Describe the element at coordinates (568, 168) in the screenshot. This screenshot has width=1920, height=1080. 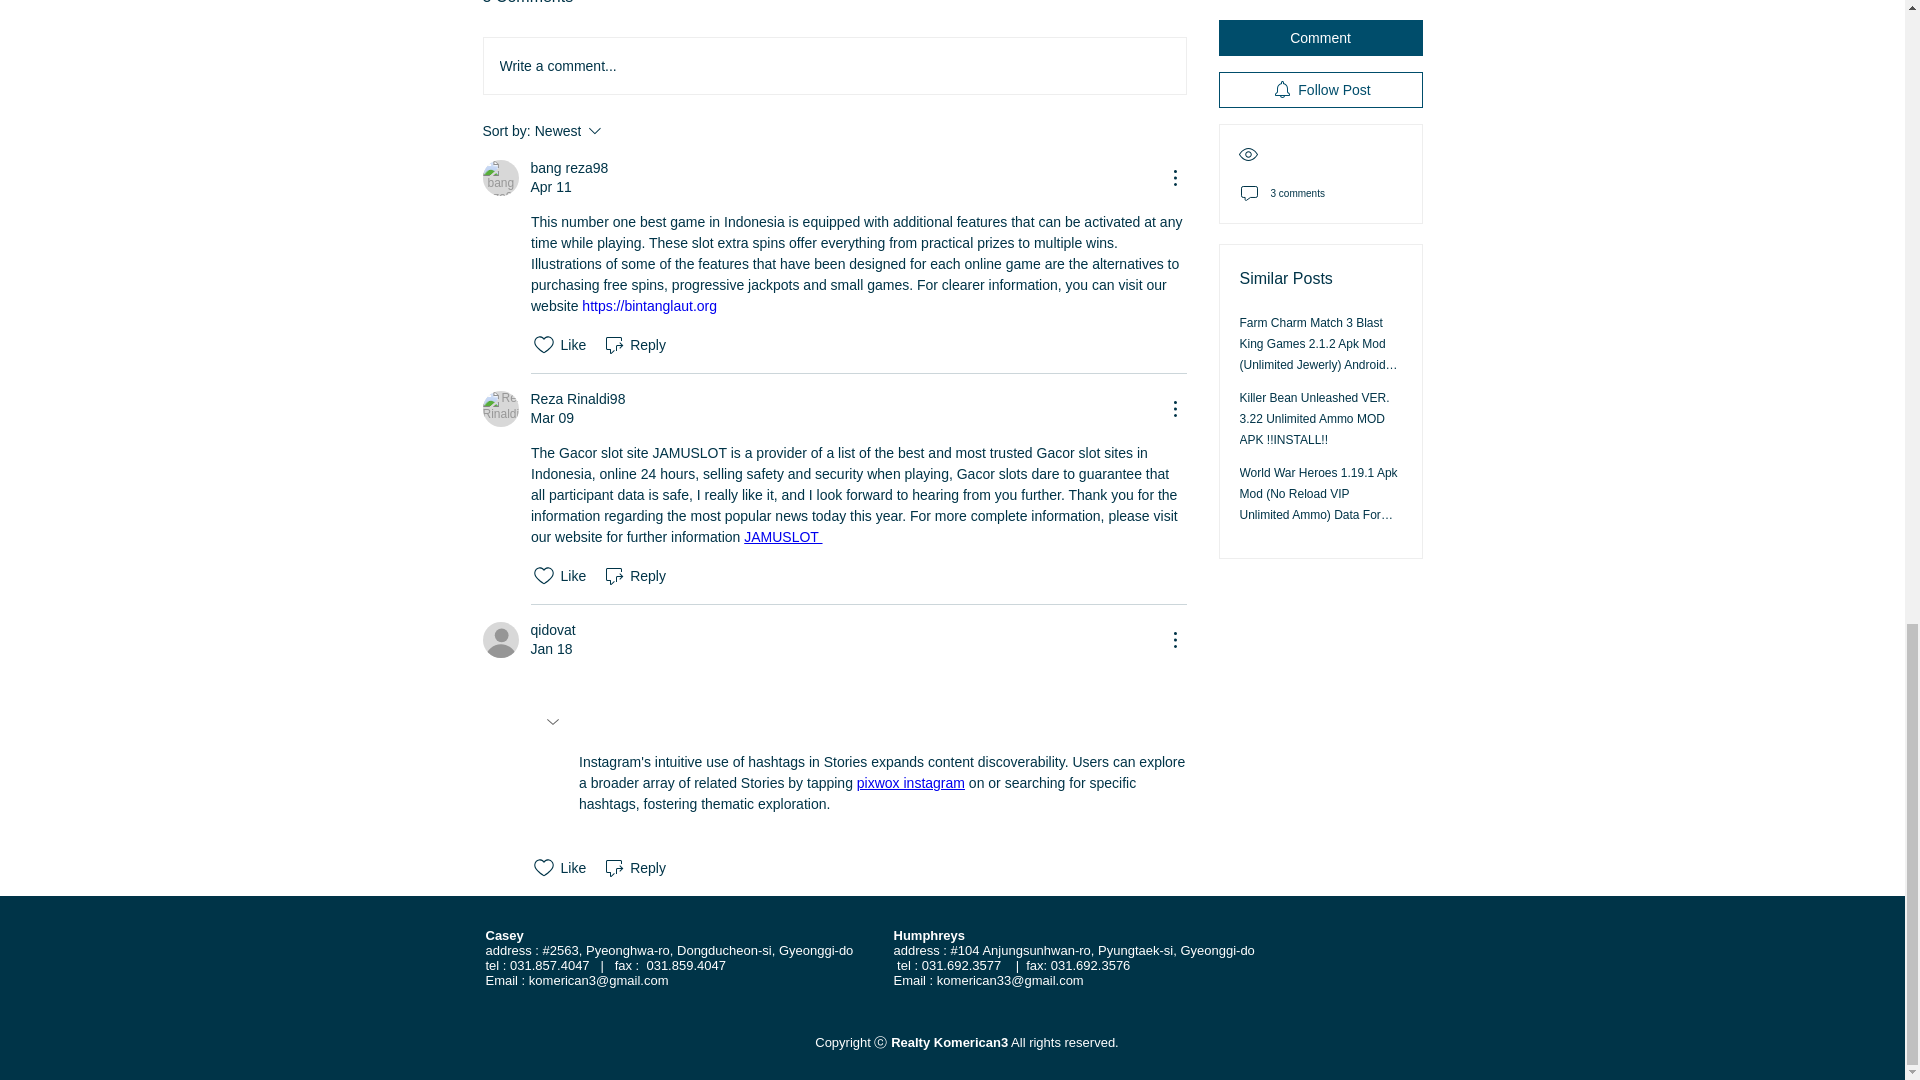
I see `bang reza98` at that location.